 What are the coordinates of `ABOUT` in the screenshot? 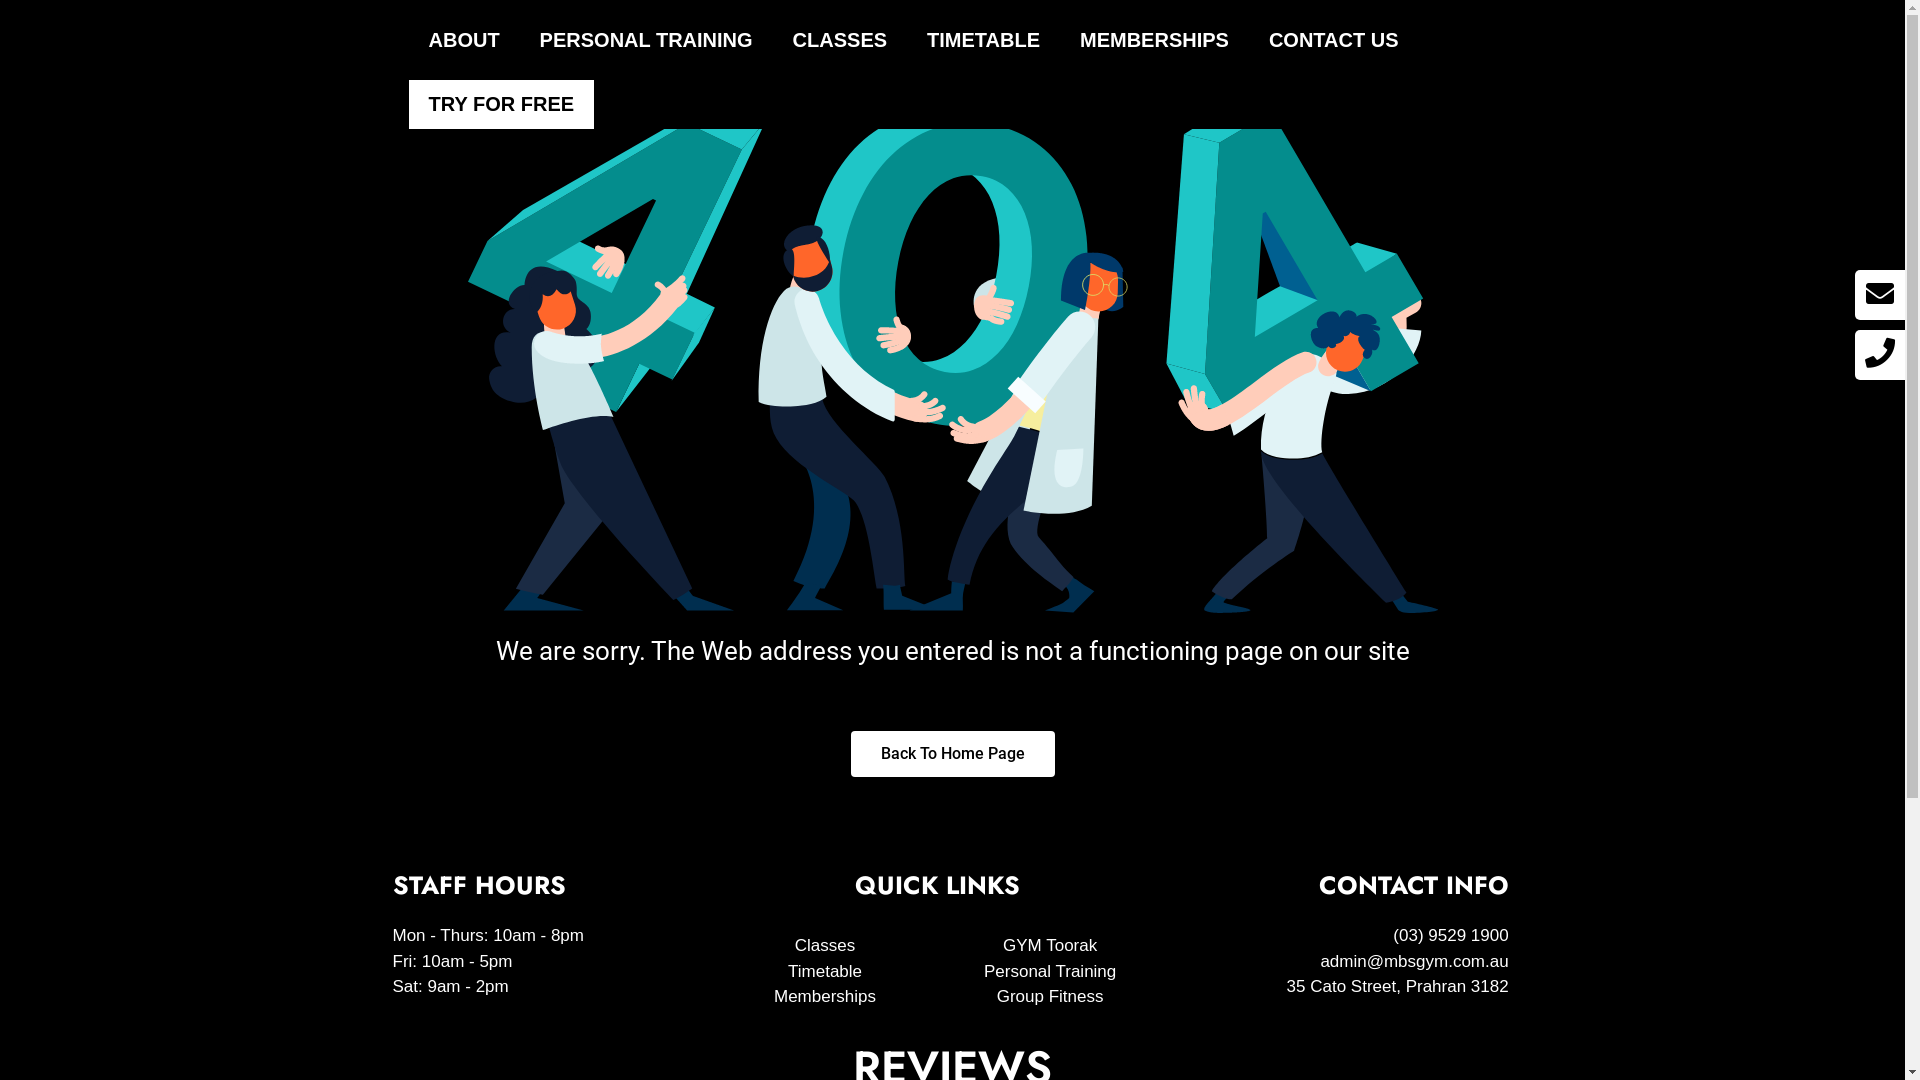 It's located at (464, 40).